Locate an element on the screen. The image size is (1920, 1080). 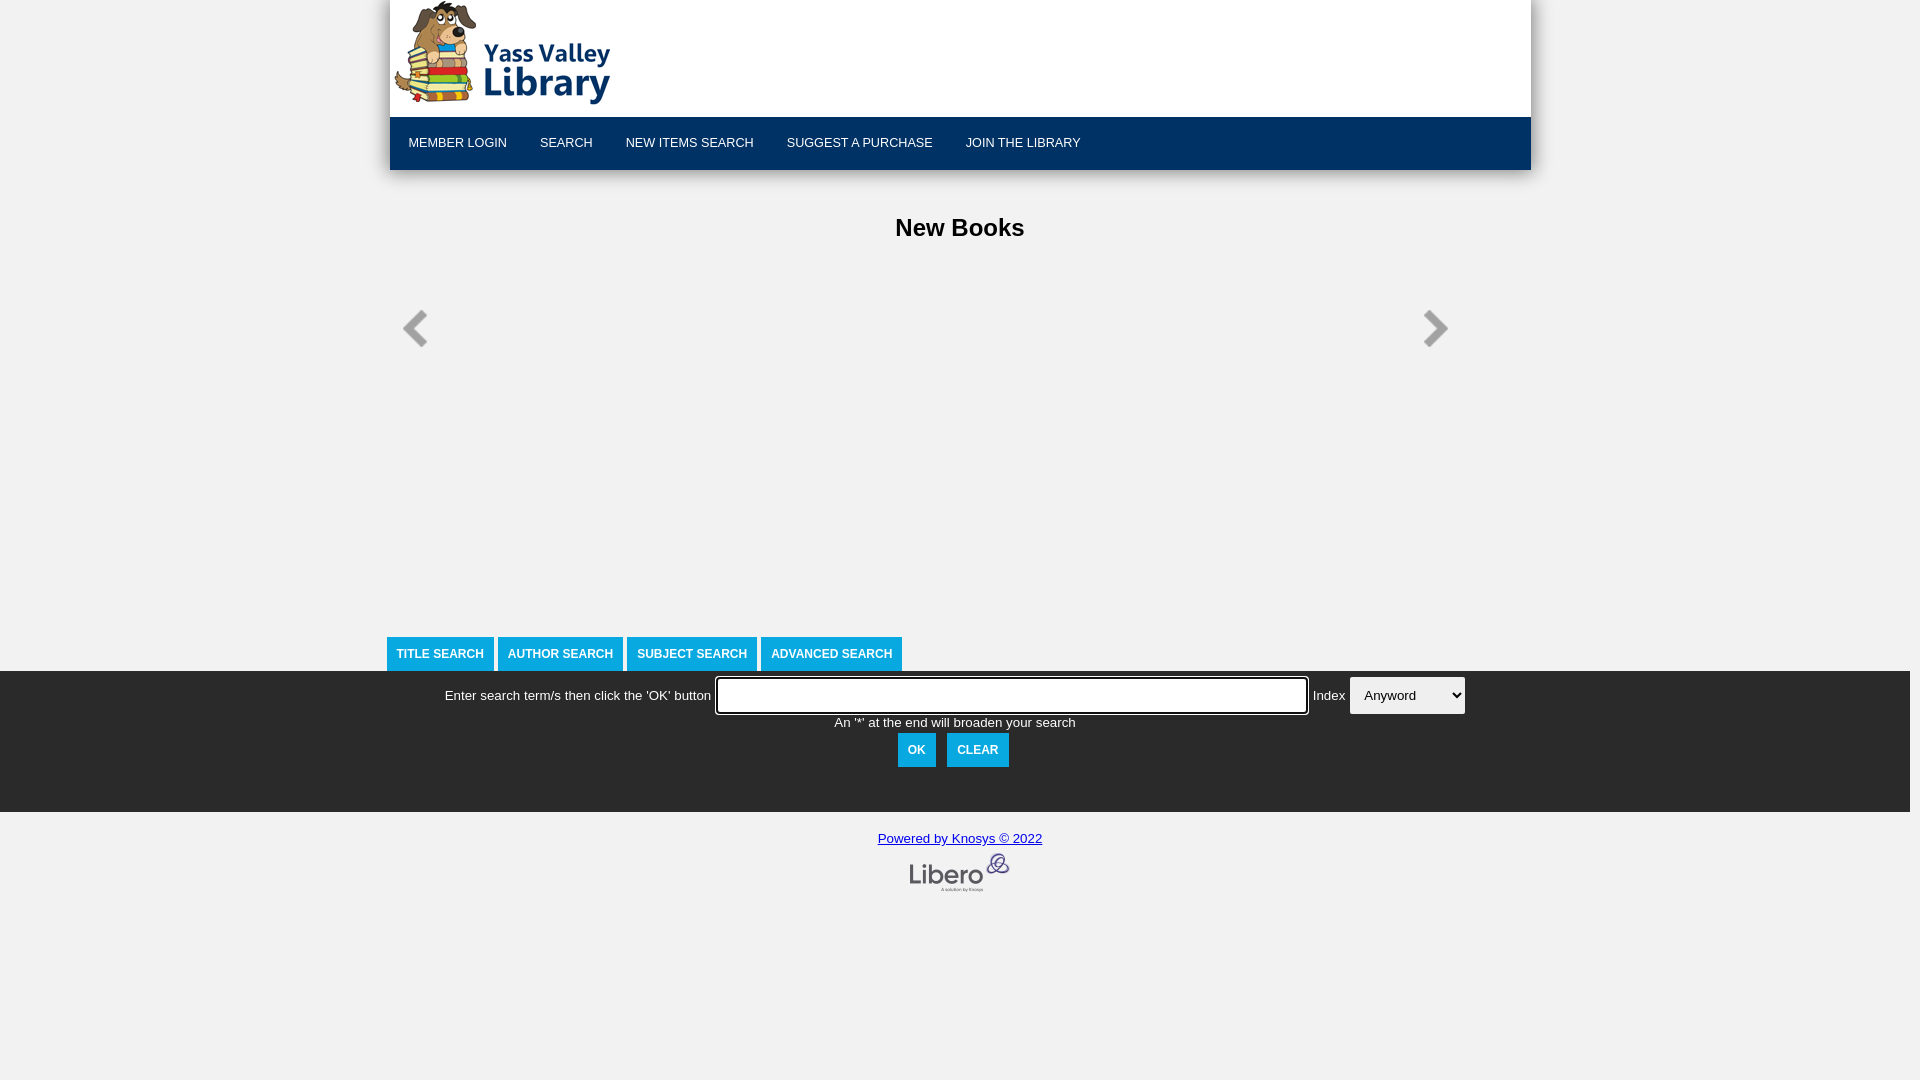
JOIN THE LIBRARY is located at coordinates (1021, 144).